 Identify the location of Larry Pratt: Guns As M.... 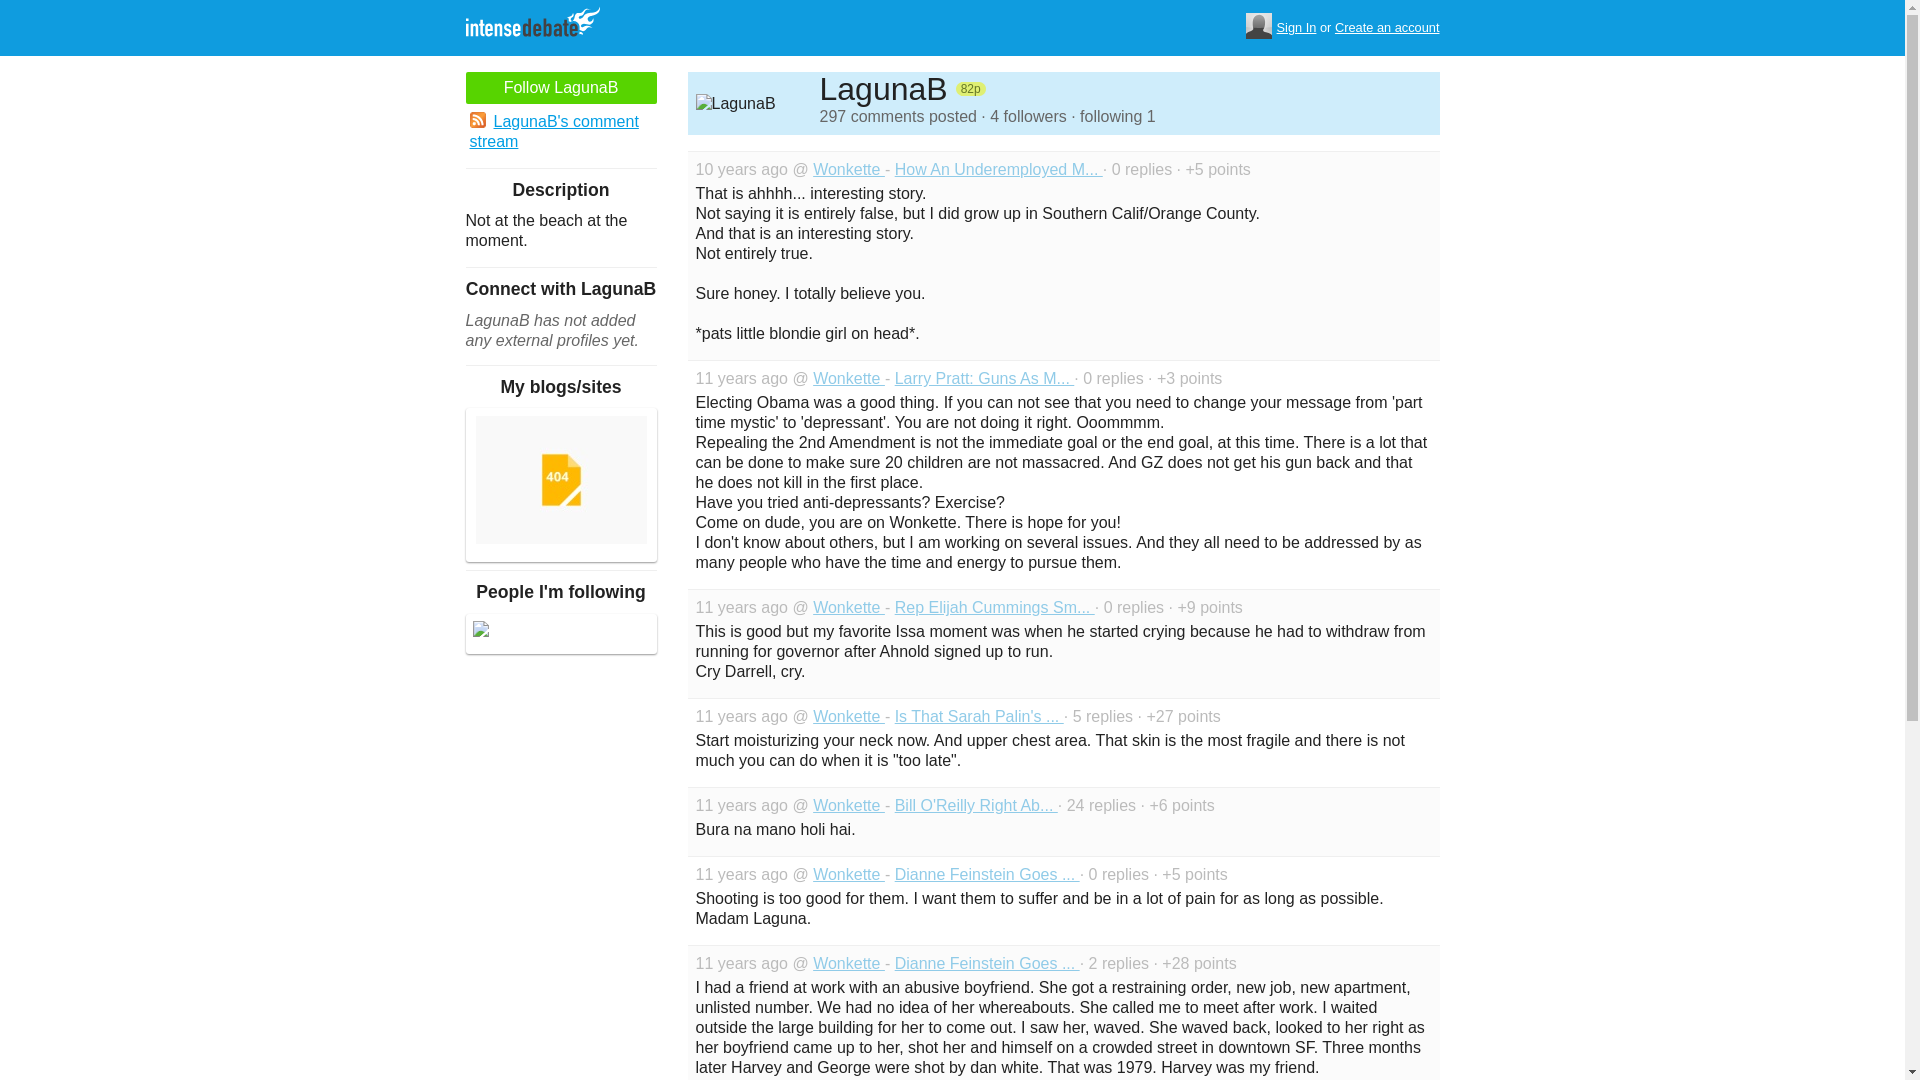
(984, 378).